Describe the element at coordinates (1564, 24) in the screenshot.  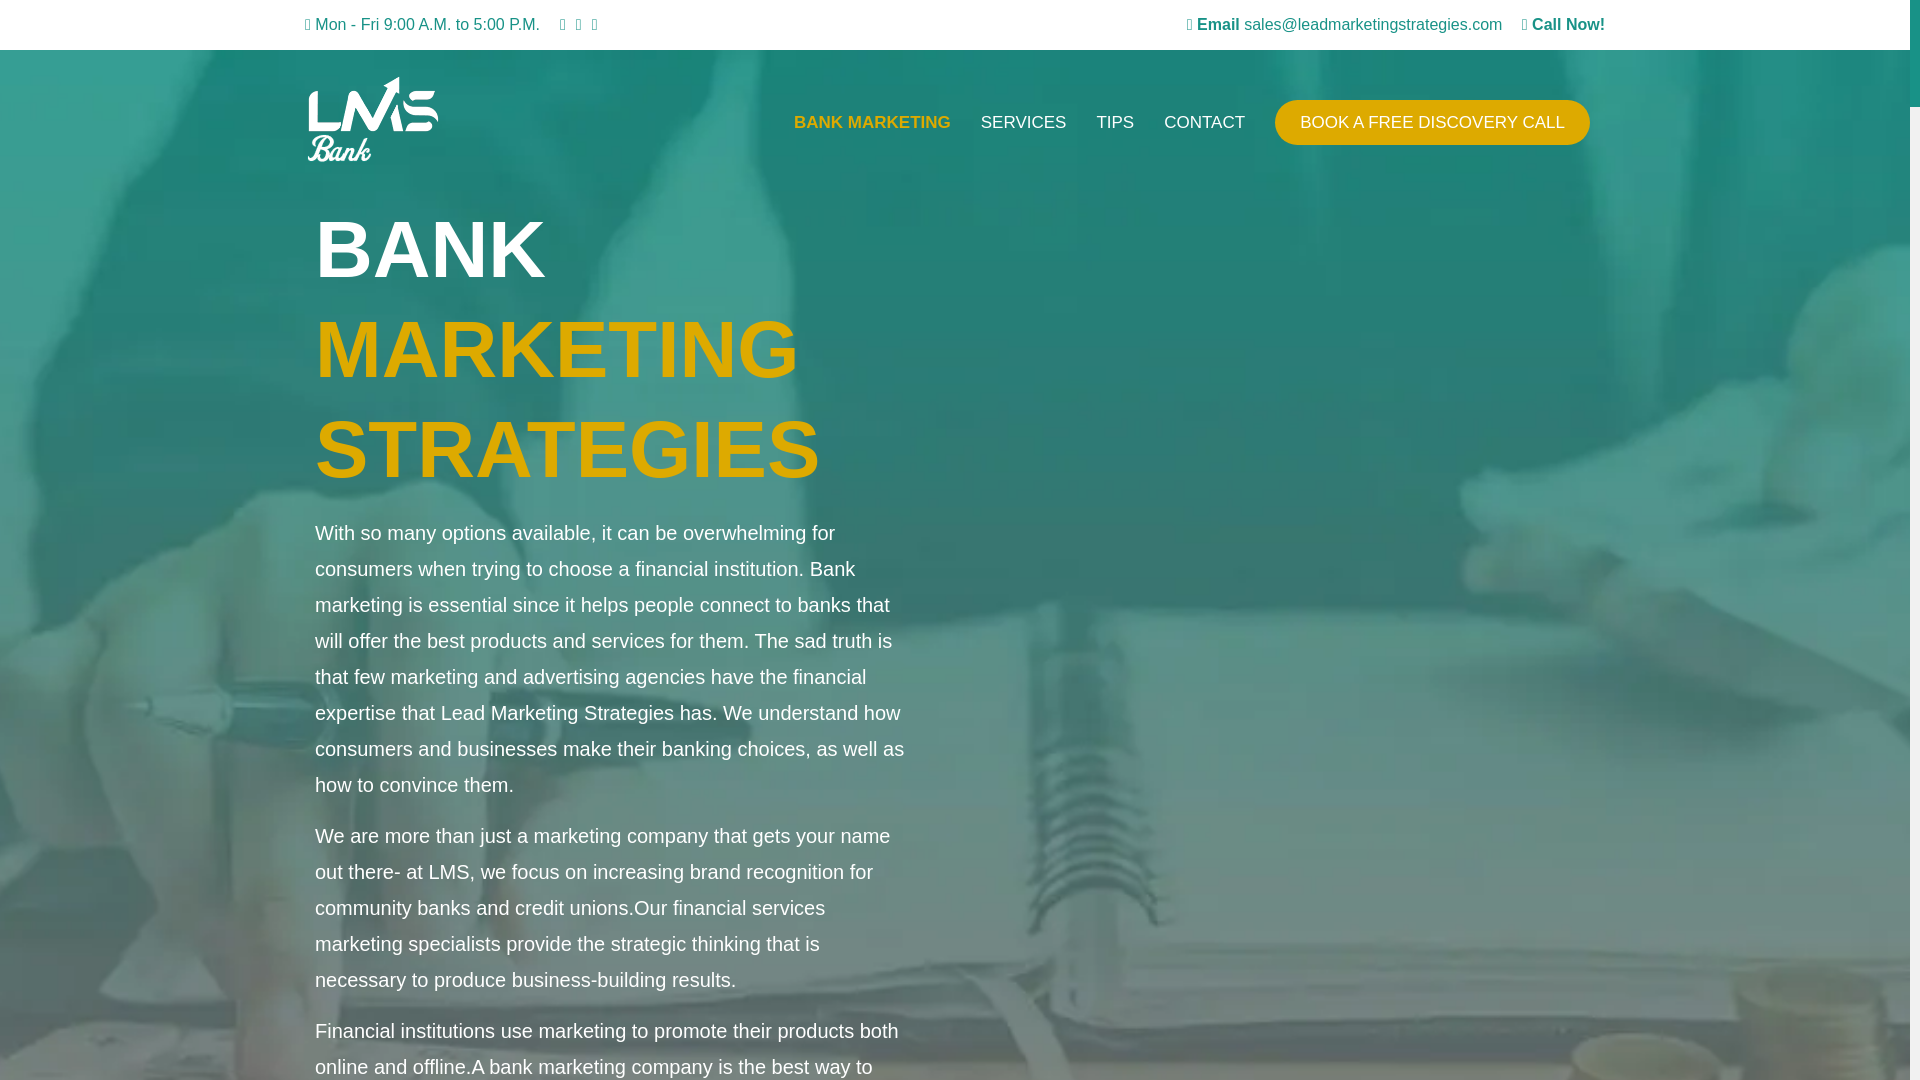
I see `Call Now!` at that location.